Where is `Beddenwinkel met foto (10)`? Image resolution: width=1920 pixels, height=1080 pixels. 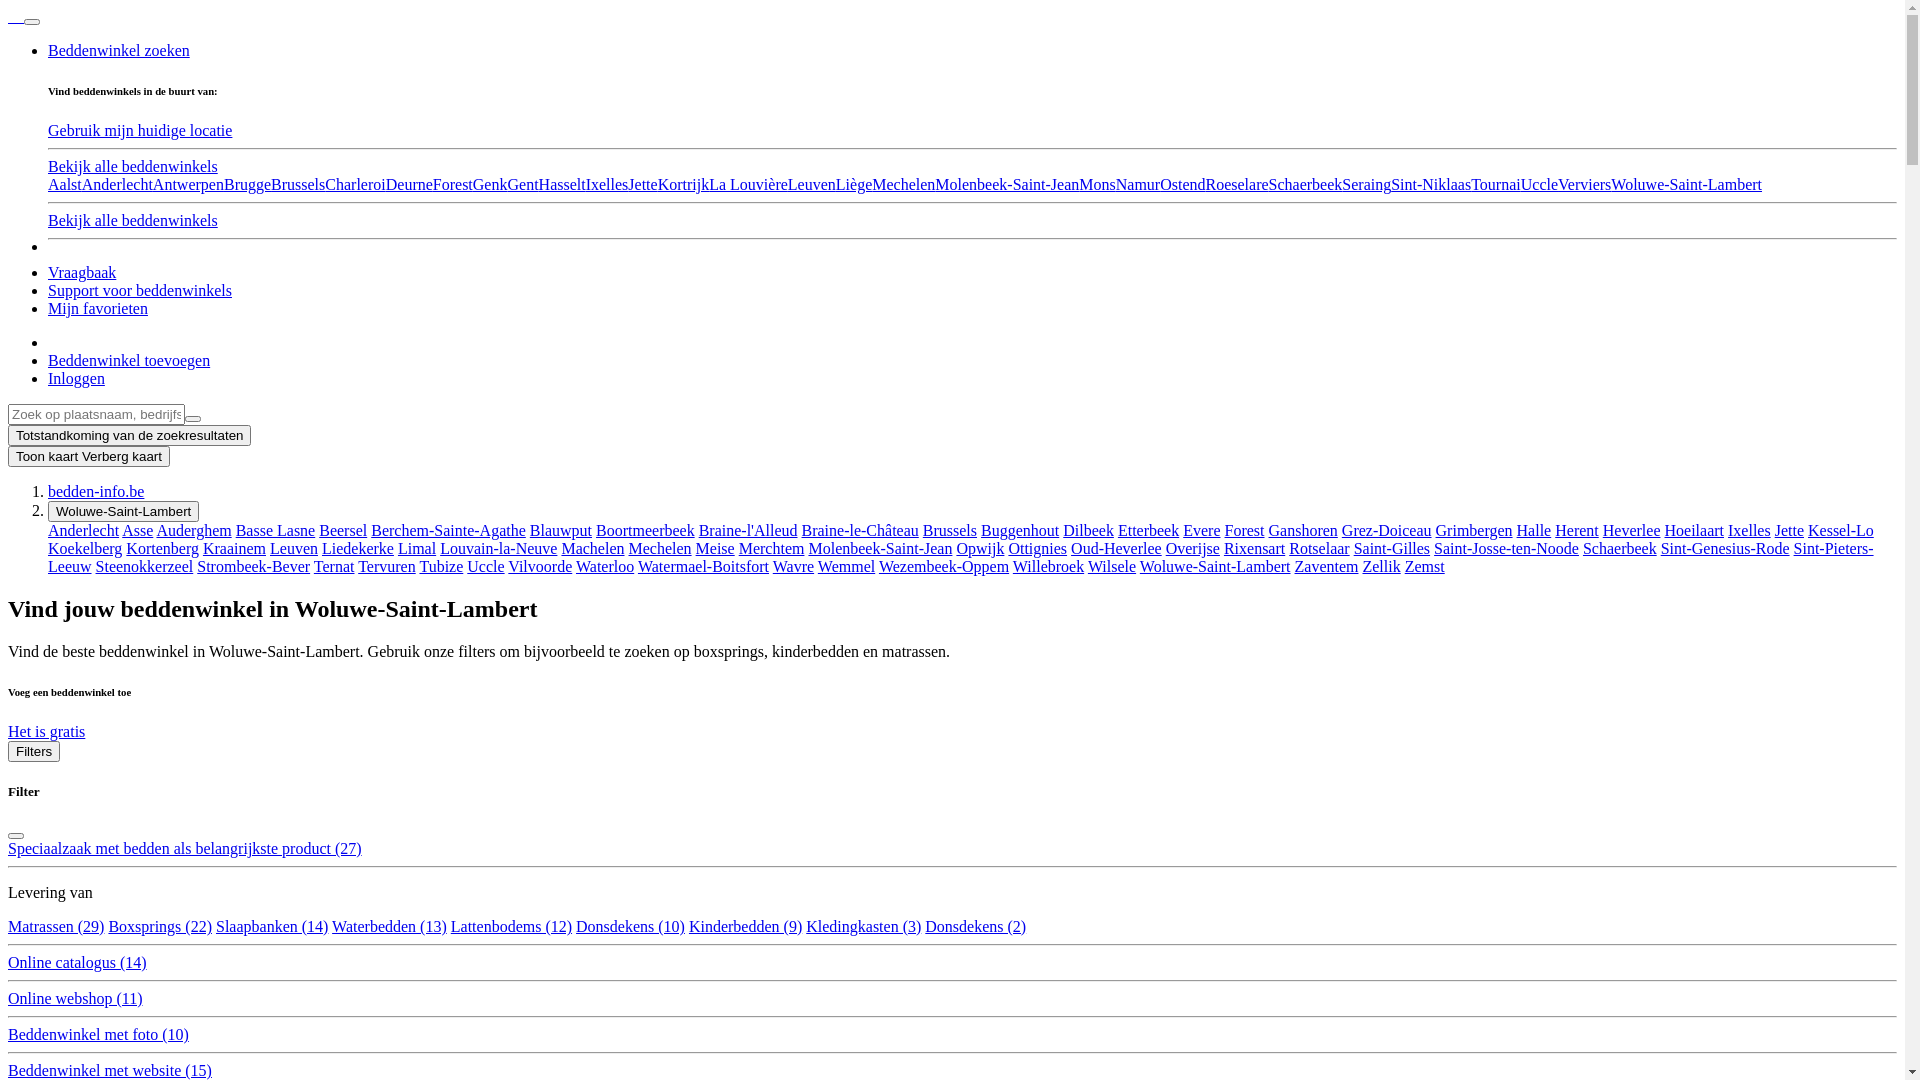
Beddenwinkel met foto (10) is located at coordinates (98, 1034).